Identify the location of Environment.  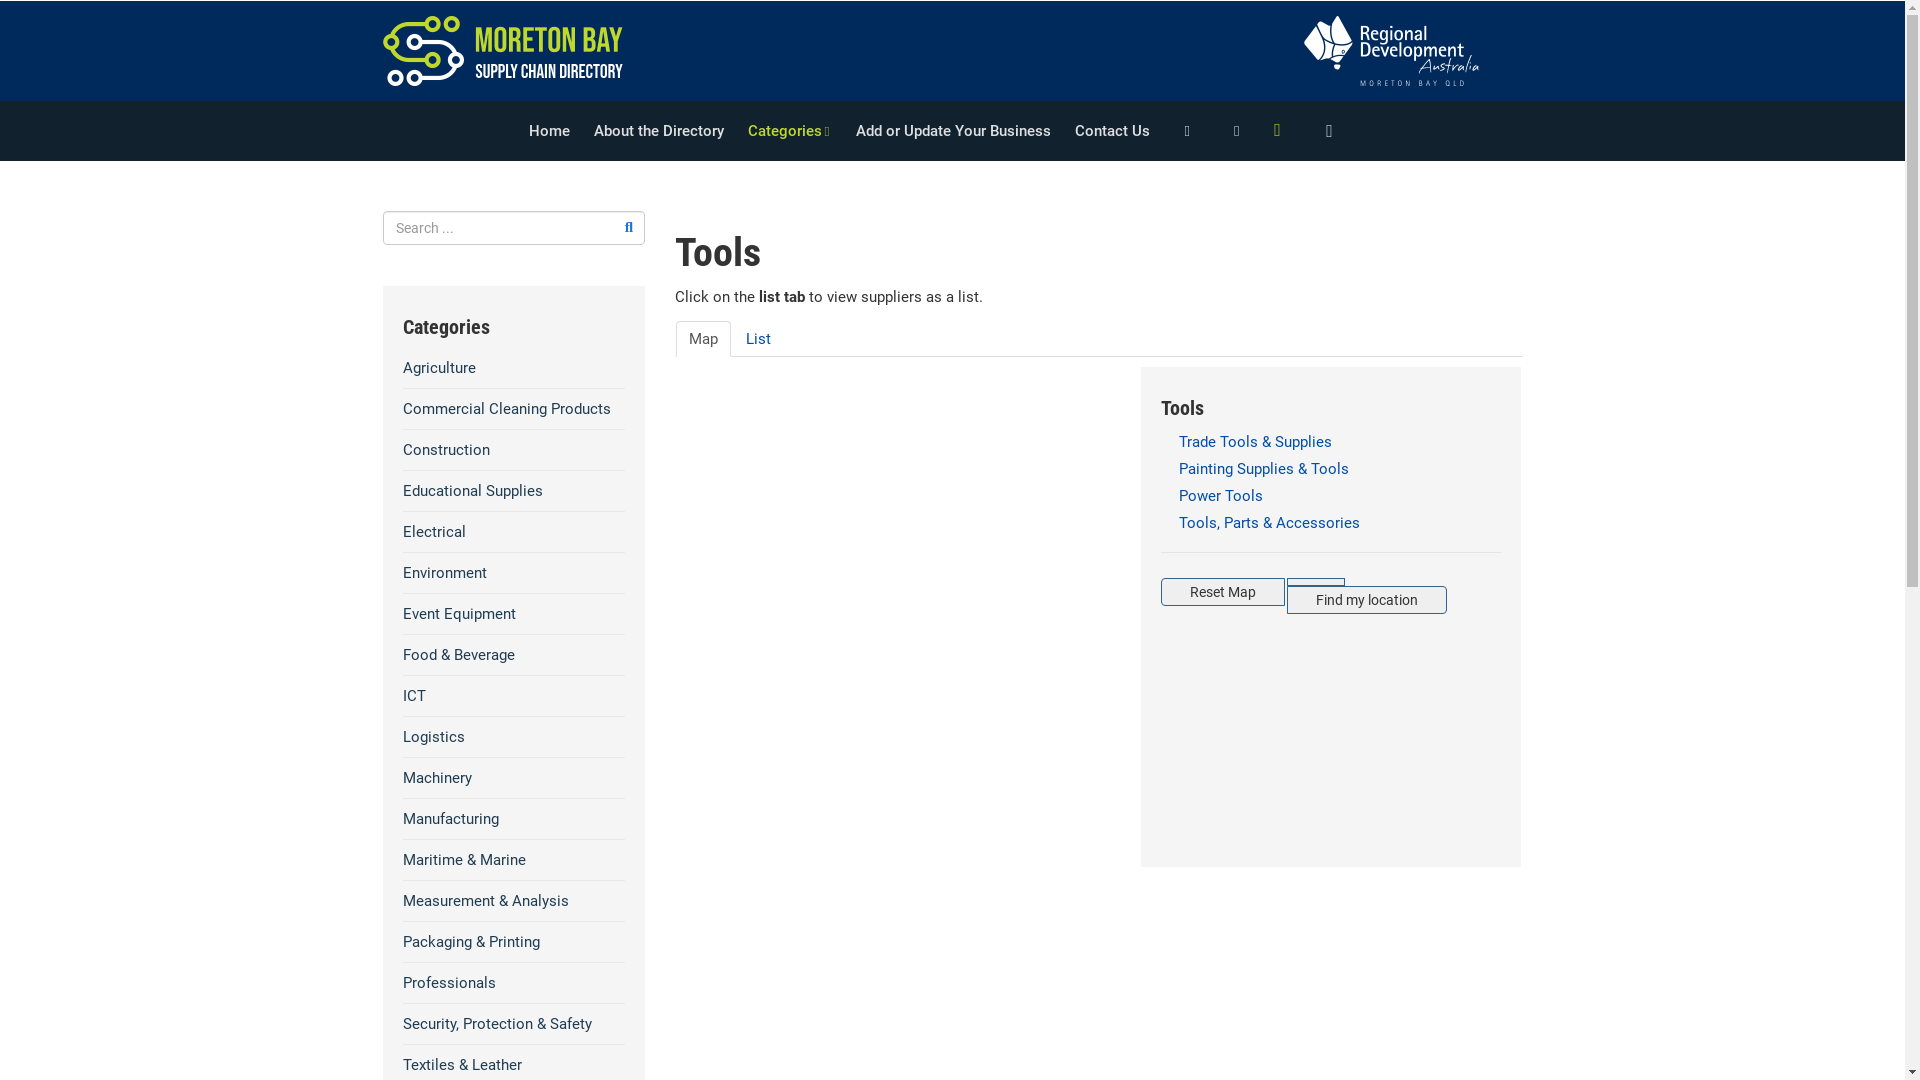
(514, 573).